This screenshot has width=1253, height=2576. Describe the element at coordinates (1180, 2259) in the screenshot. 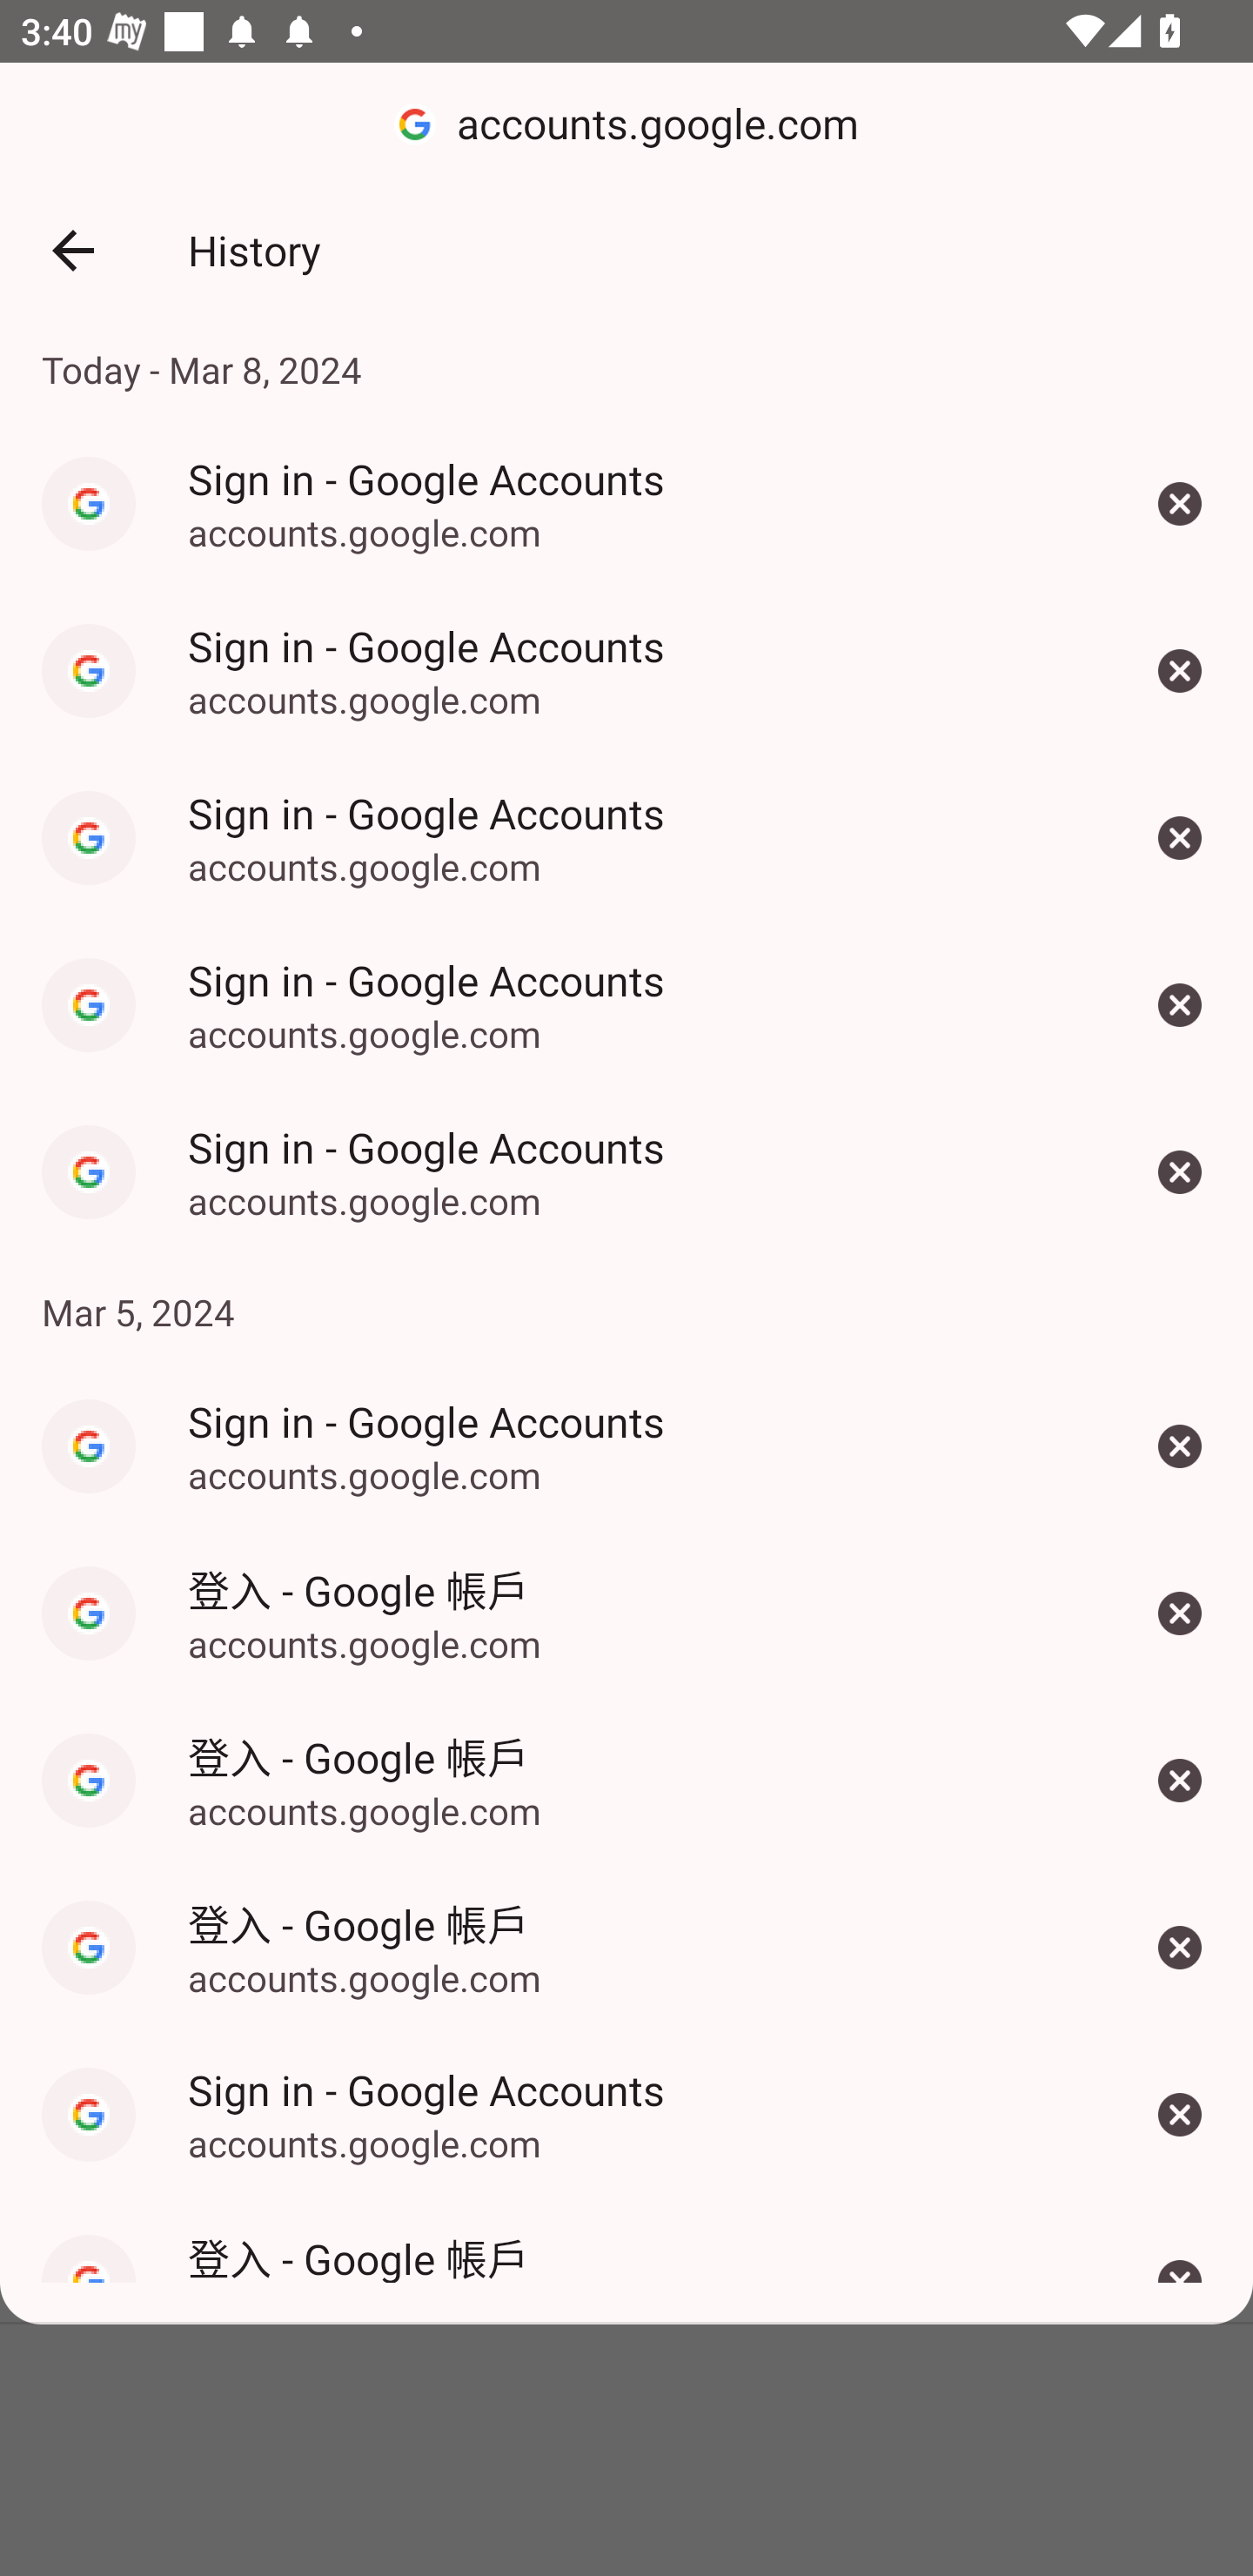

I see `登入 - Google 帳戶 Remove` at that location.